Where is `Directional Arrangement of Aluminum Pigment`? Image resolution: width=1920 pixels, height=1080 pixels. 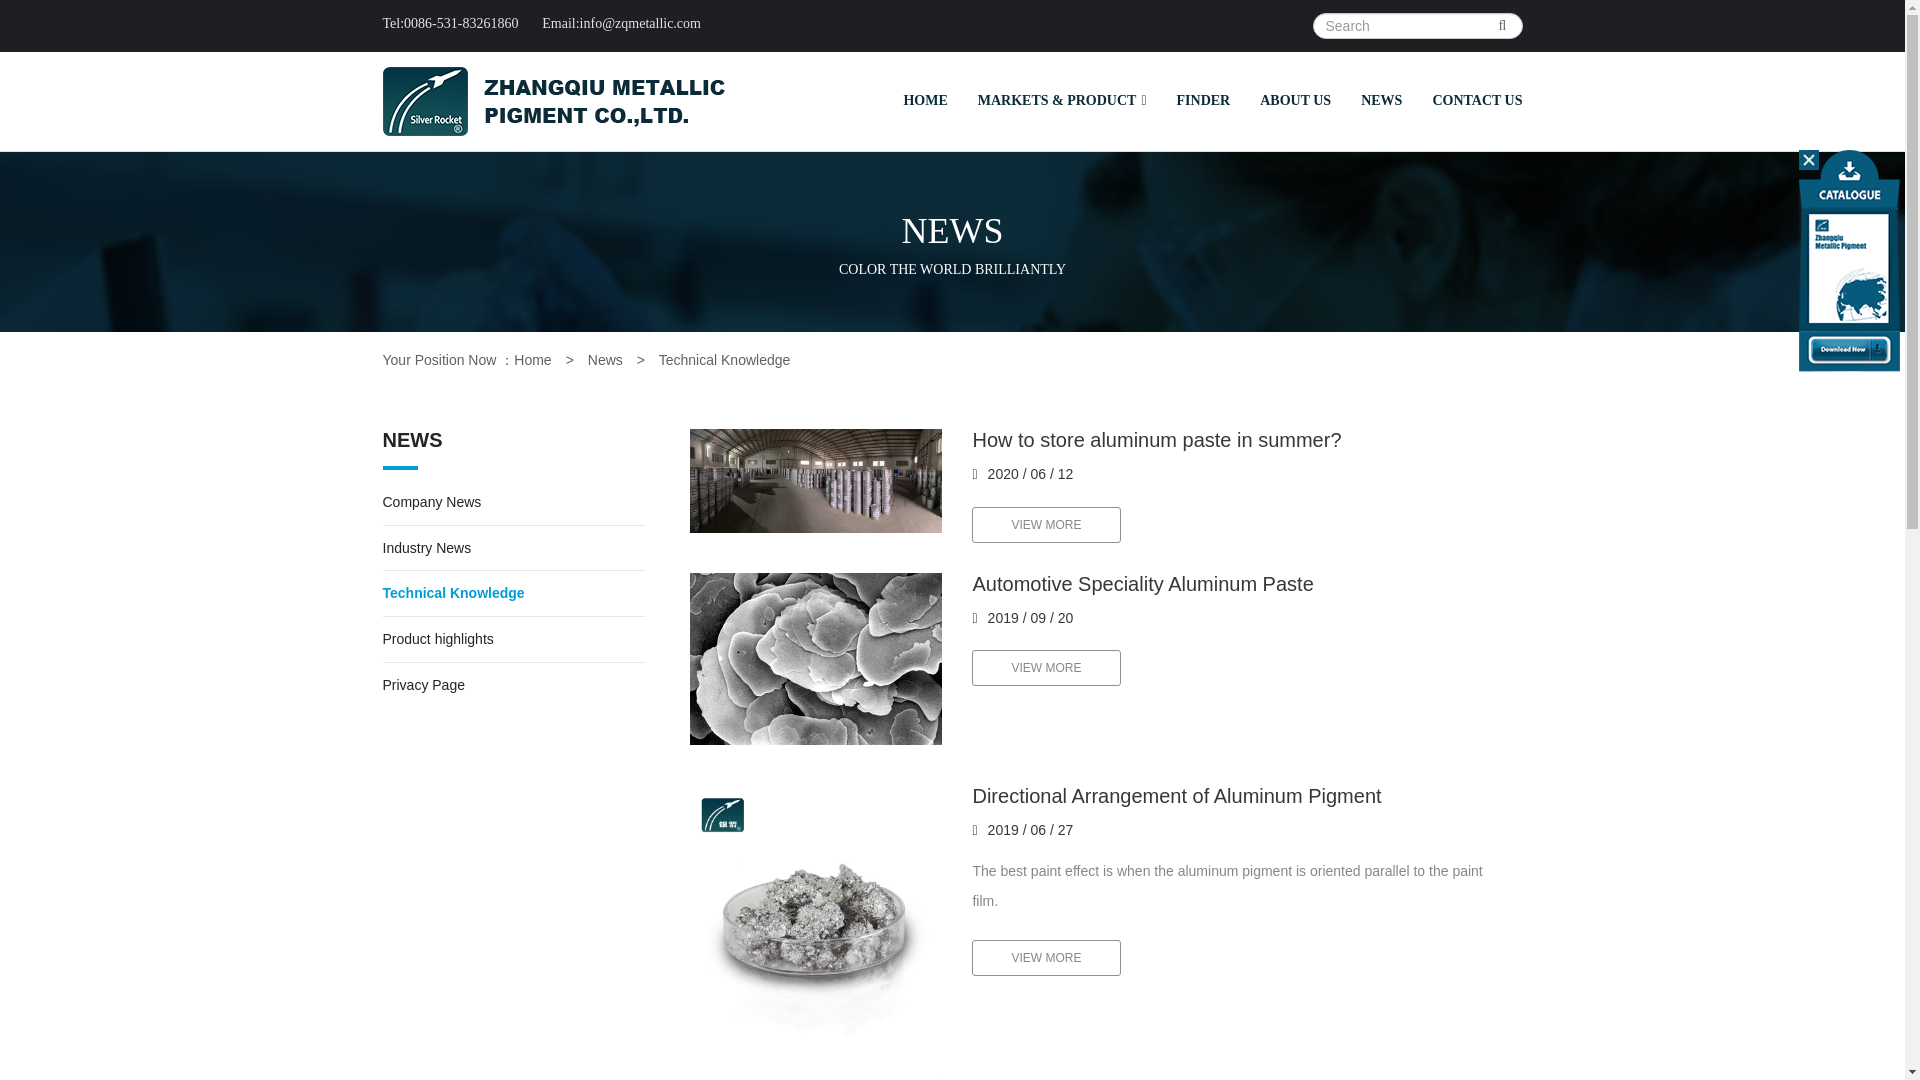
Directional Arrangement of Aluminum Pigment is located at coordinates (816, 910).